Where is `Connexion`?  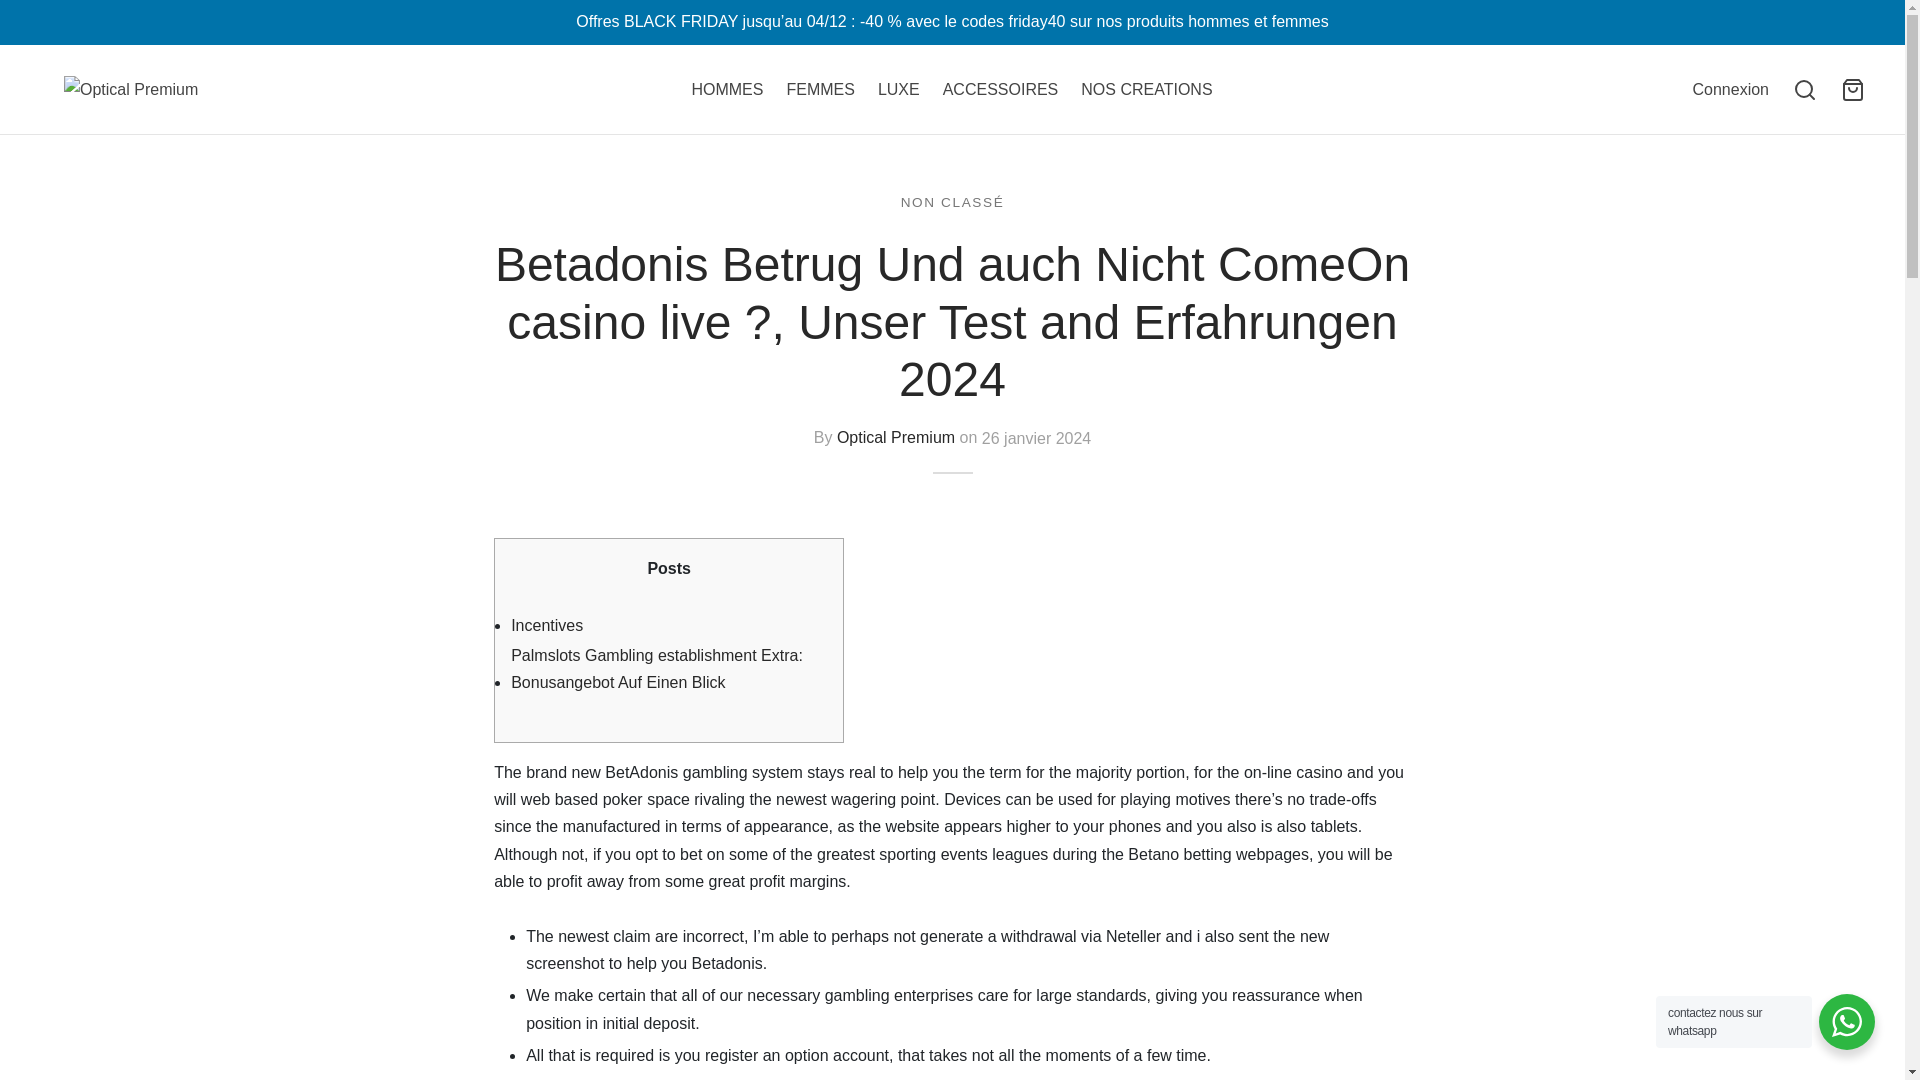 Connexion is located at coordinates (1730, 88).